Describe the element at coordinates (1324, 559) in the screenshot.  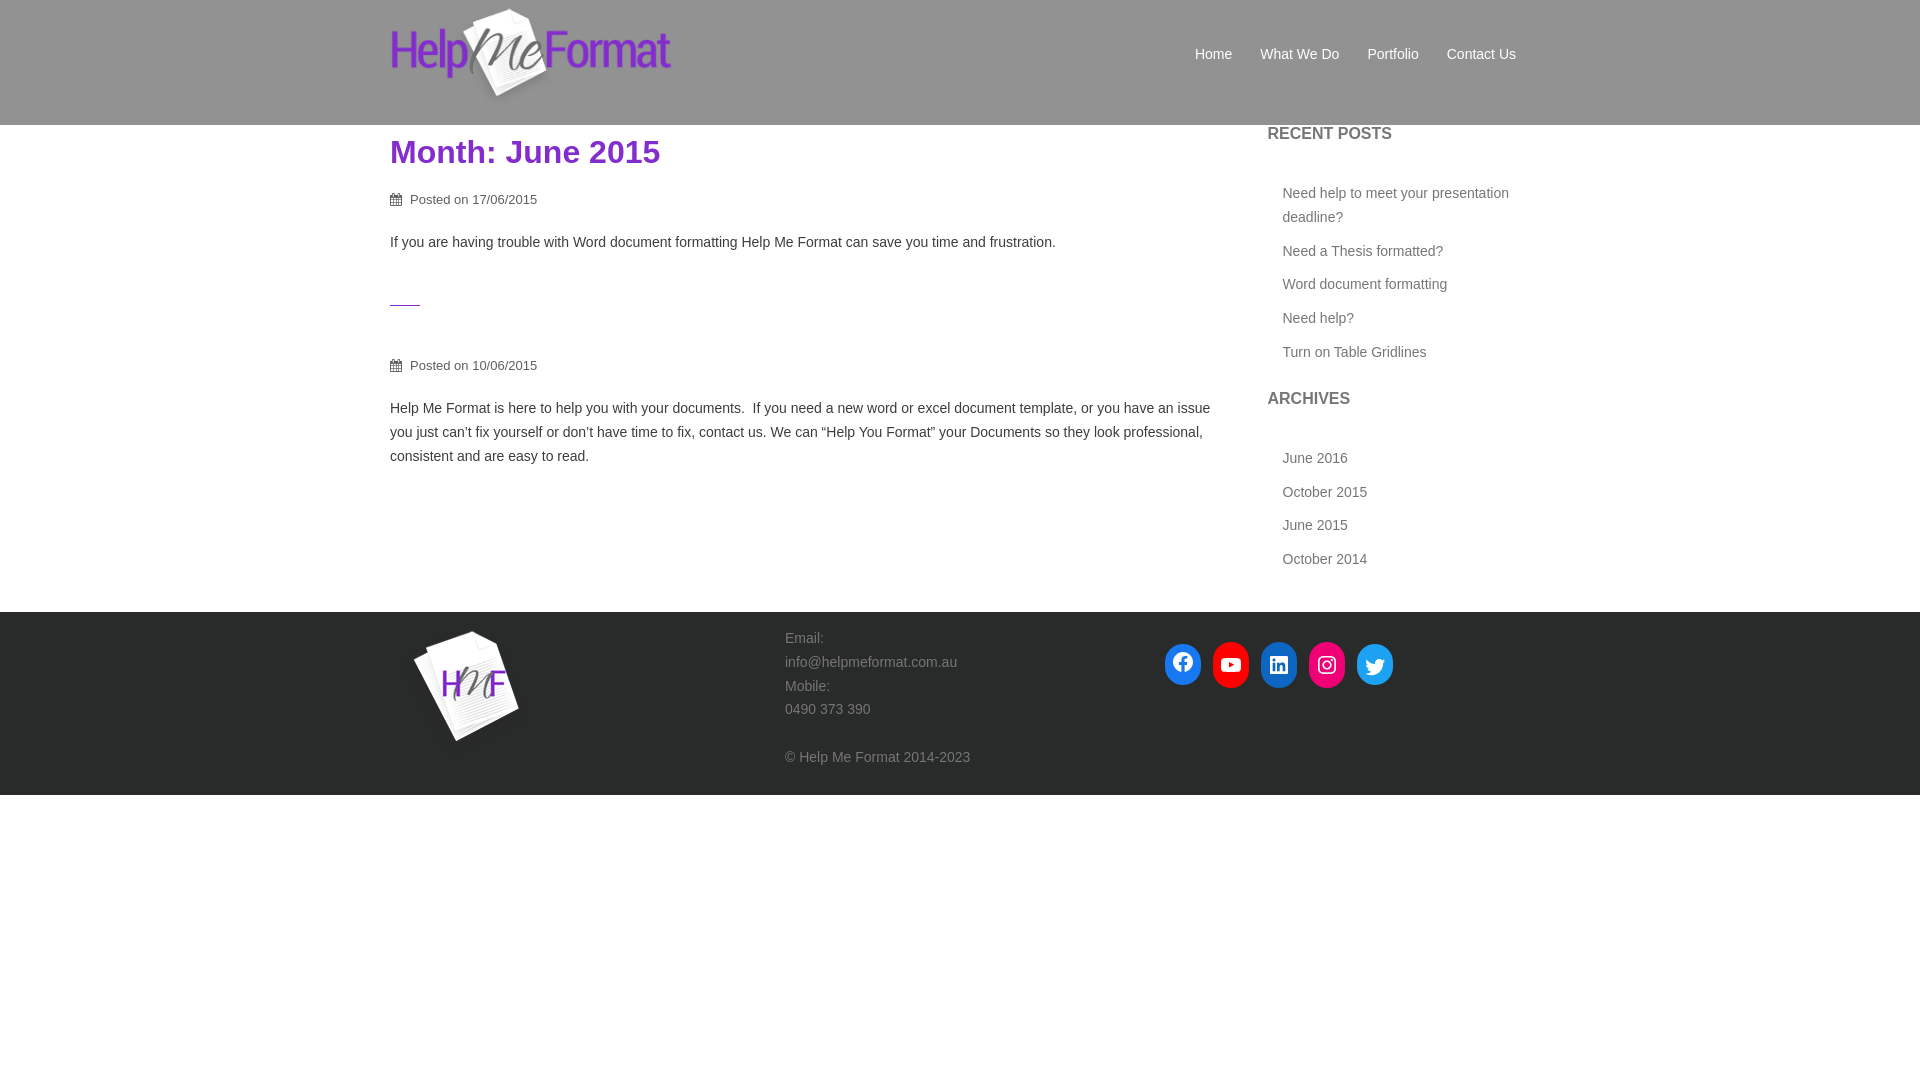
I see `October 2014` at that location.